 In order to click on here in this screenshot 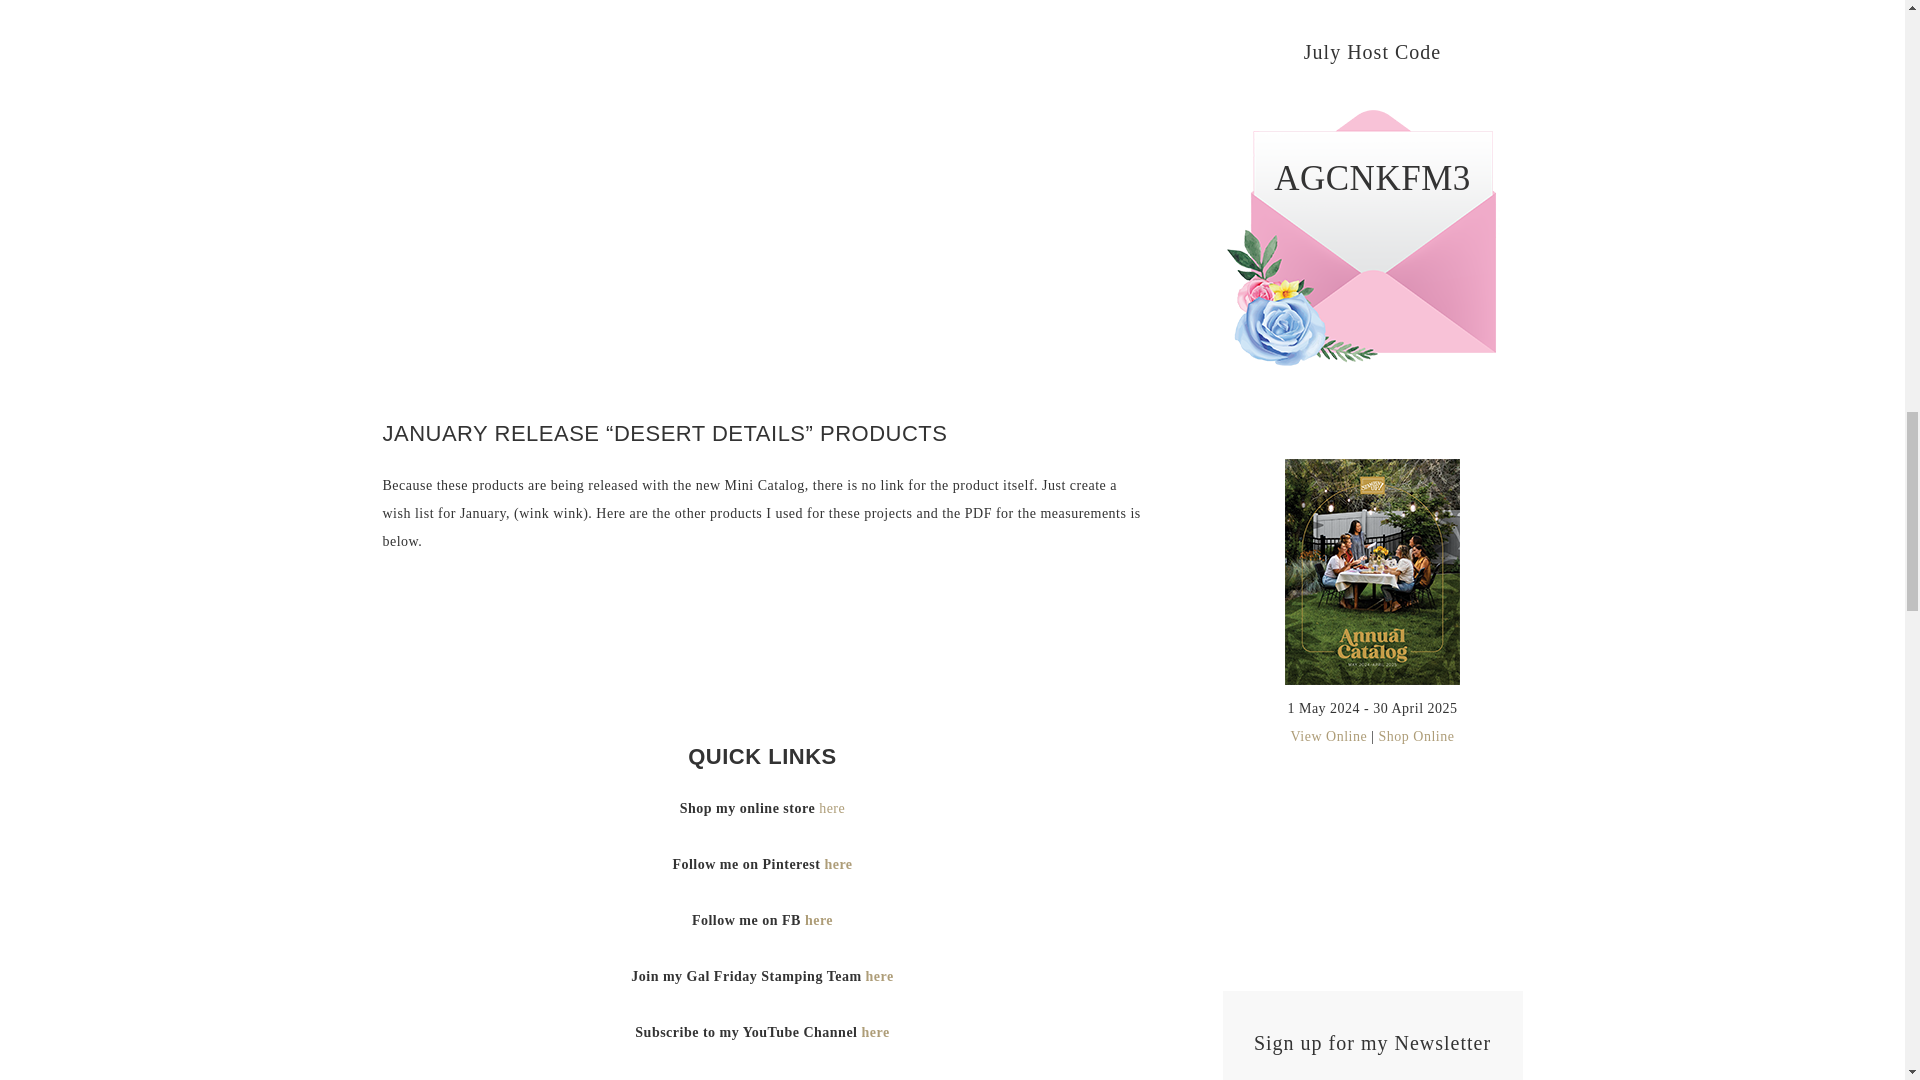, I will do `click(880, 976)`.